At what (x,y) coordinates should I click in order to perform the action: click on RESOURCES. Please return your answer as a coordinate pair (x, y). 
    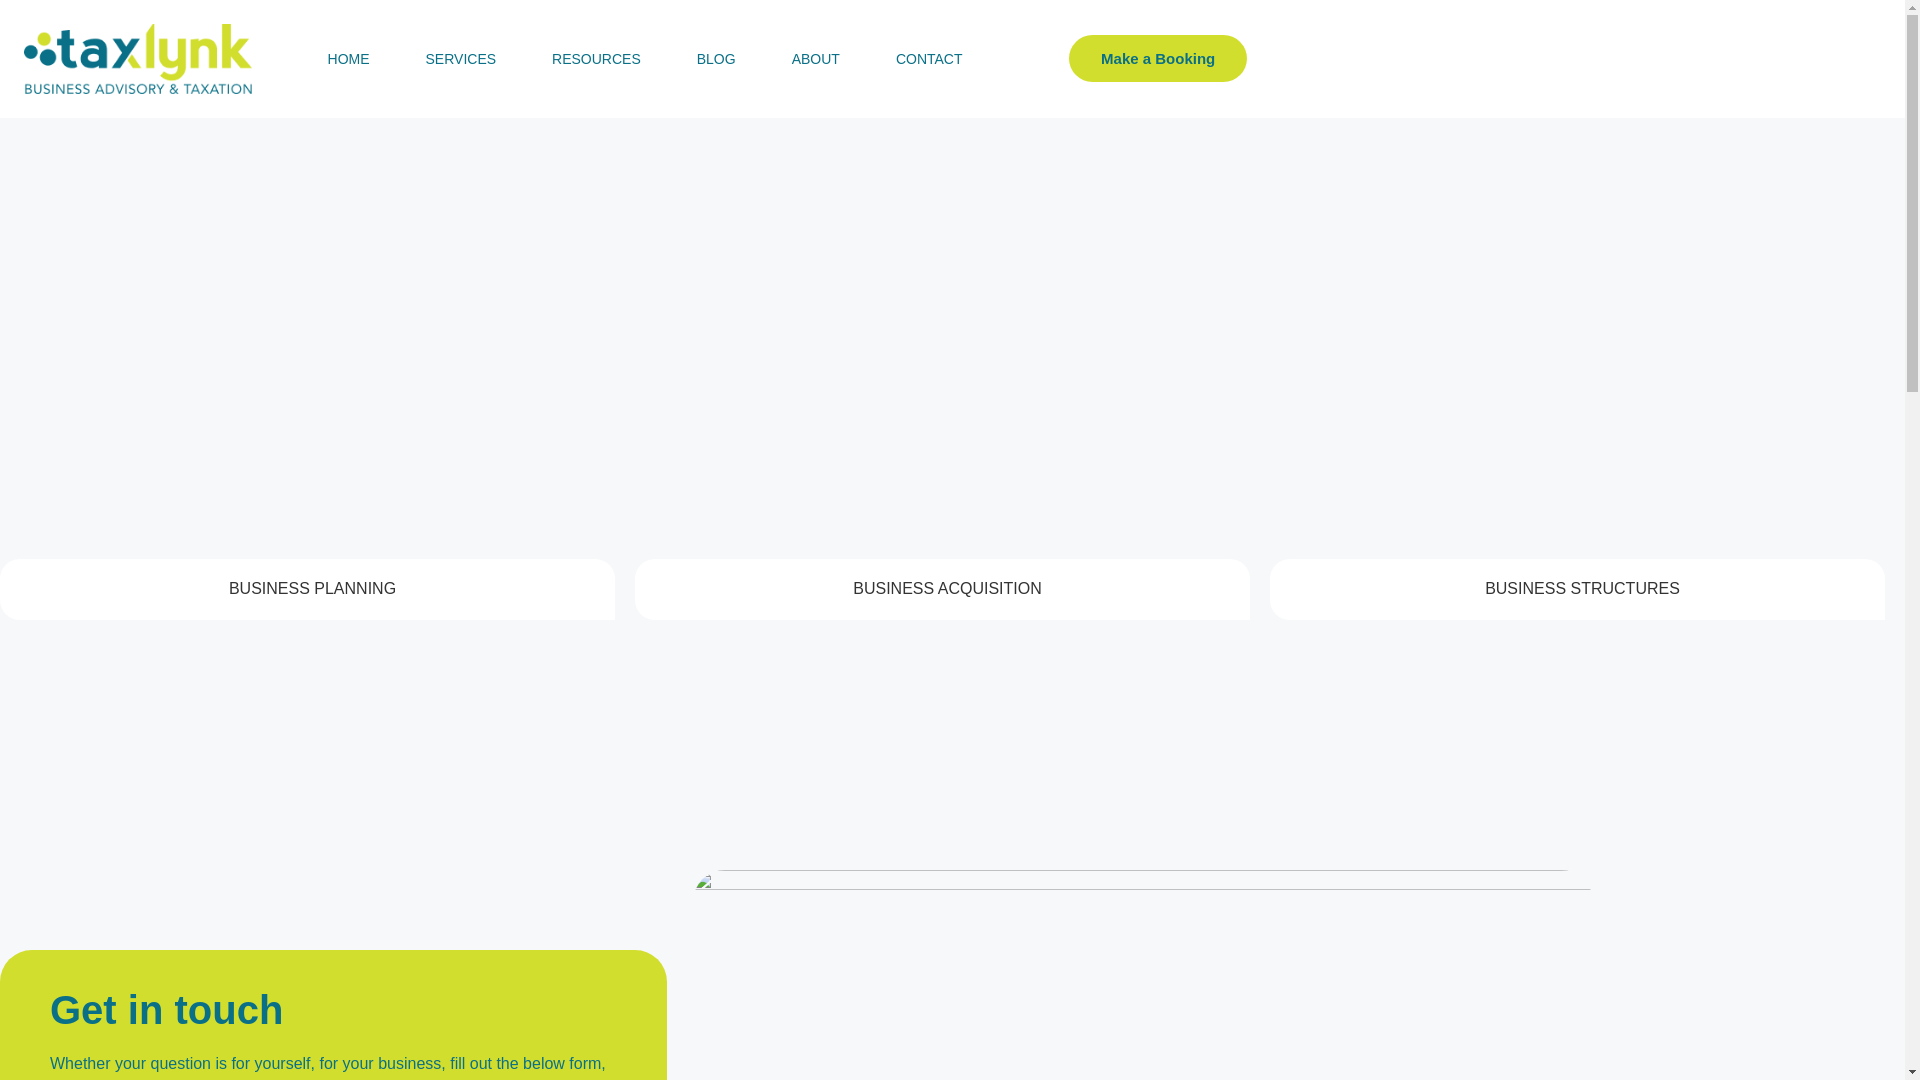
    Looking at the image, I should click on (596, 58).